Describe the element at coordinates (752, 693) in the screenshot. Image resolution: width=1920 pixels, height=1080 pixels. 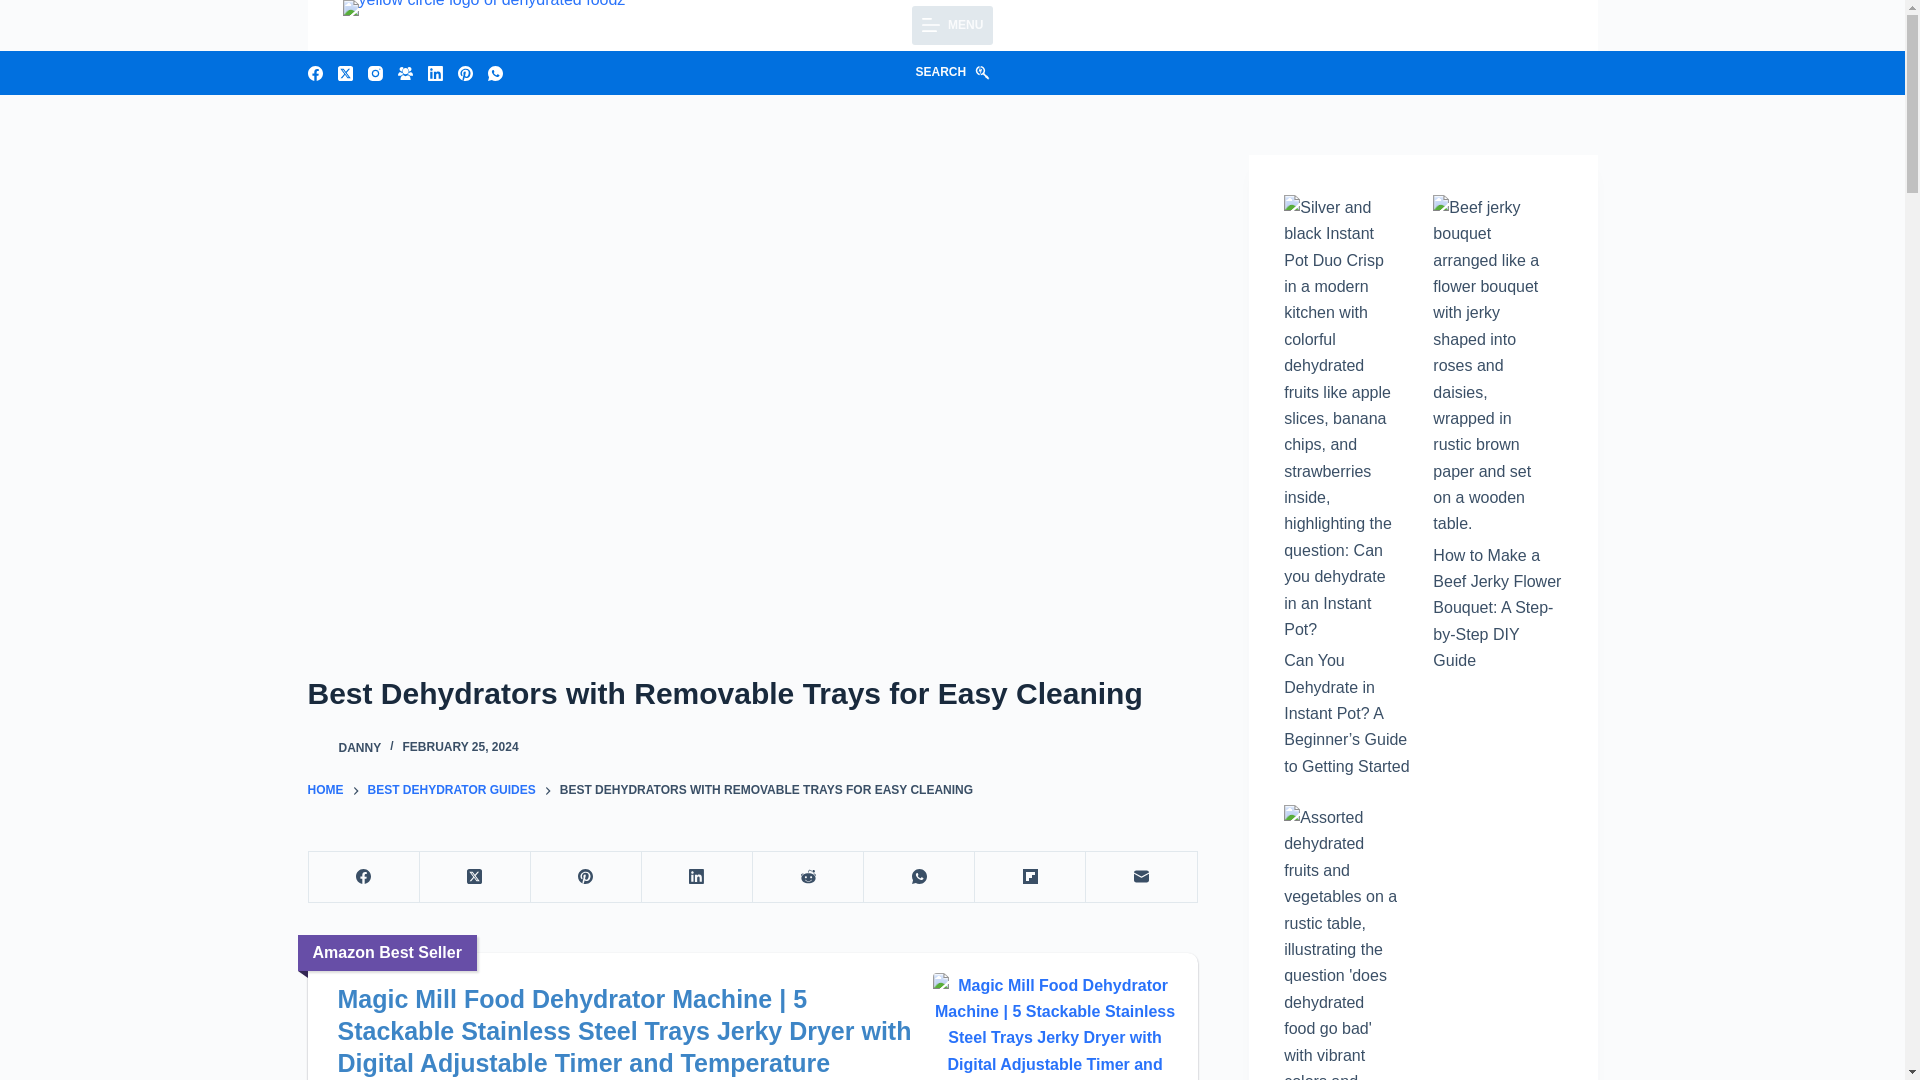
I see `Best Dehydrators with Removable Trays for Easy Cleaning` at that location.